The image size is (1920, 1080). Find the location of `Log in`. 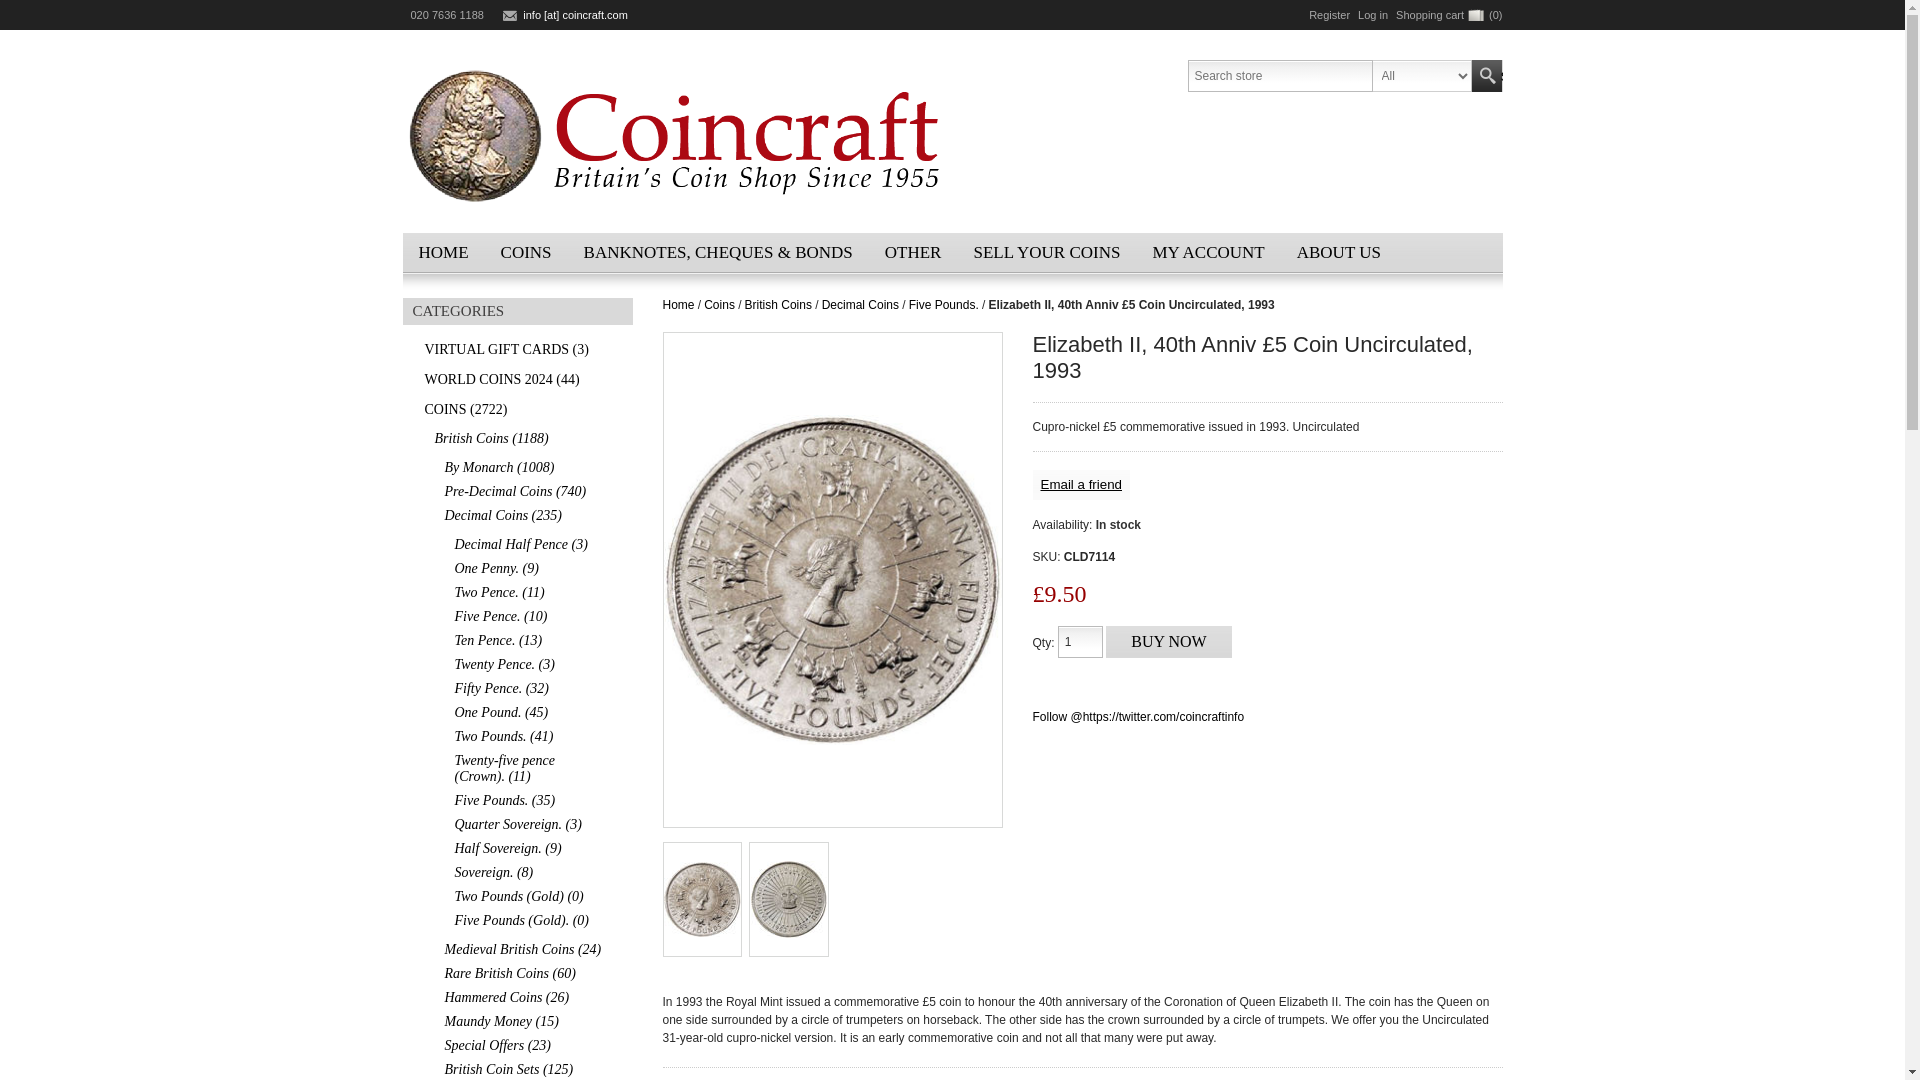

Log in is located at coordinates (1372, 14).